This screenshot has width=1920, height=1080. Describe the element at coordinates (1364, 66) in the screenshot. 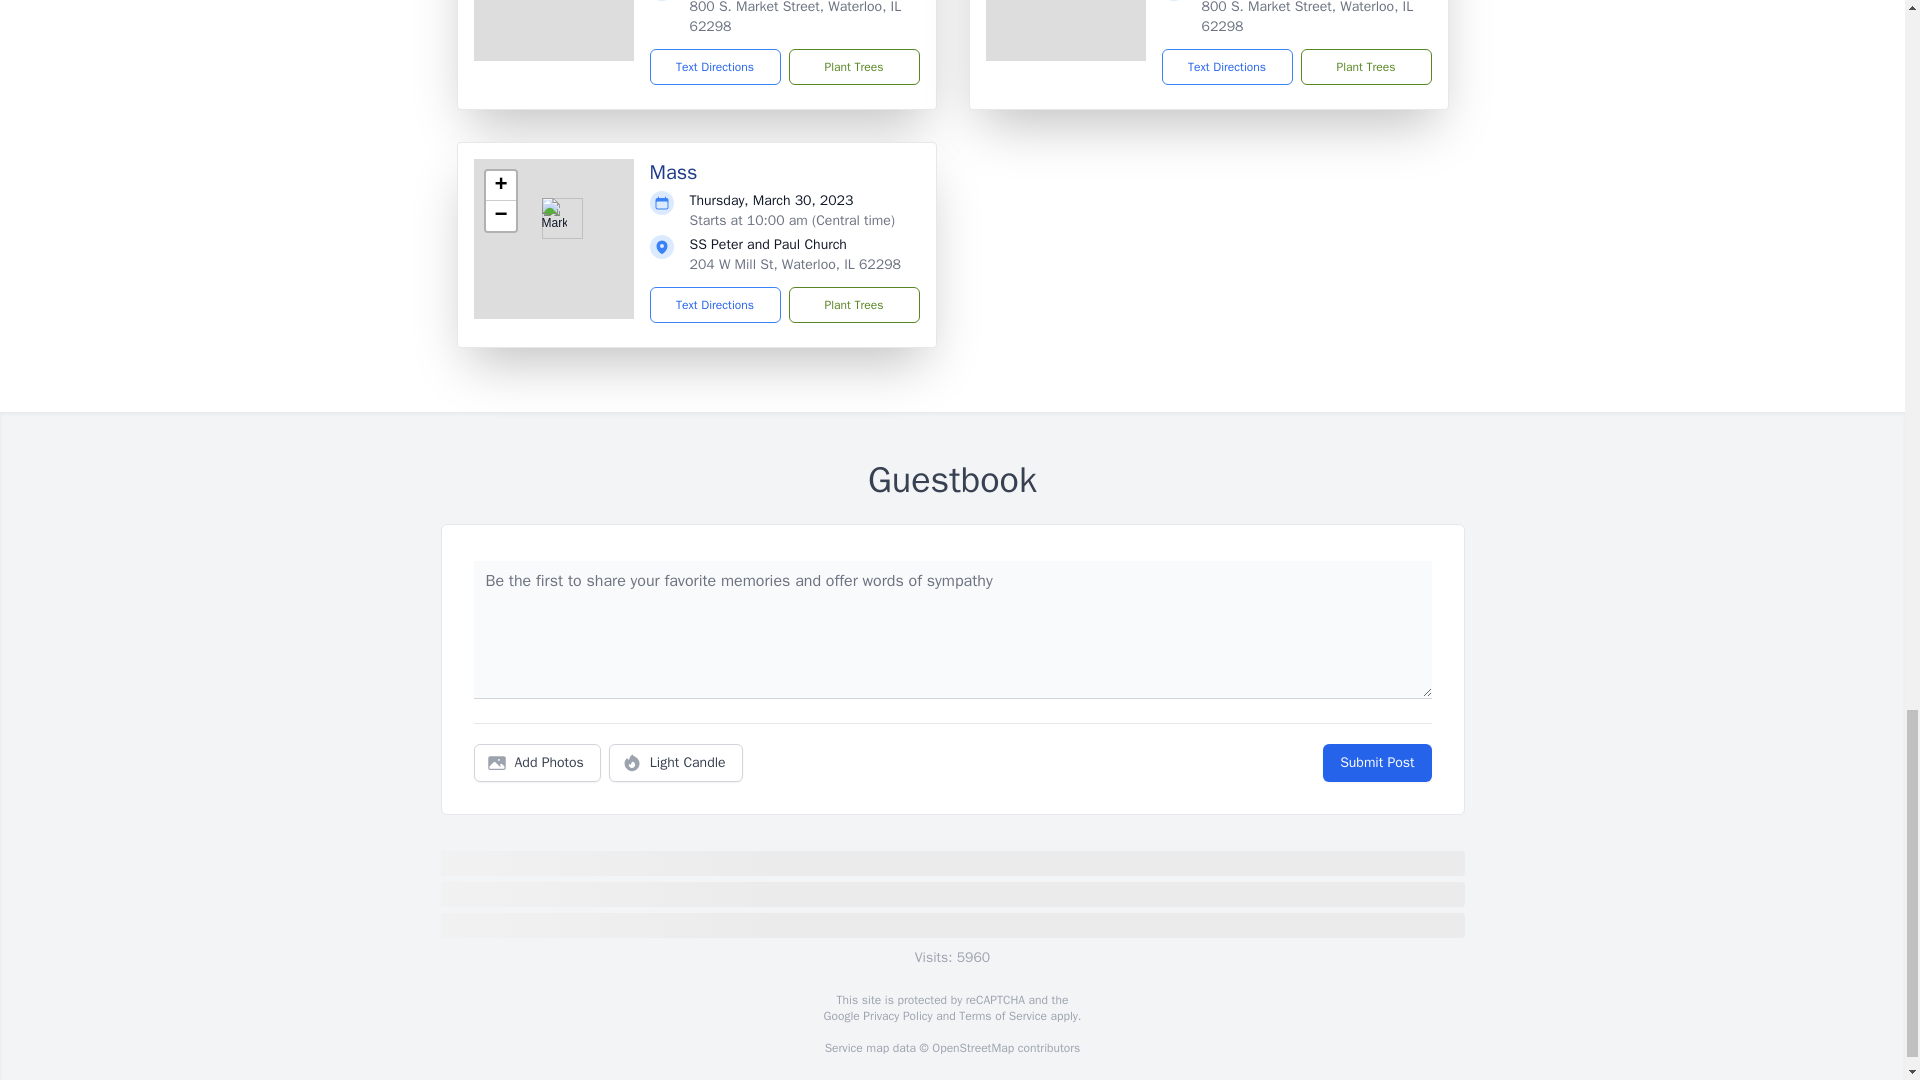

I see `Plant Trees` at that location.